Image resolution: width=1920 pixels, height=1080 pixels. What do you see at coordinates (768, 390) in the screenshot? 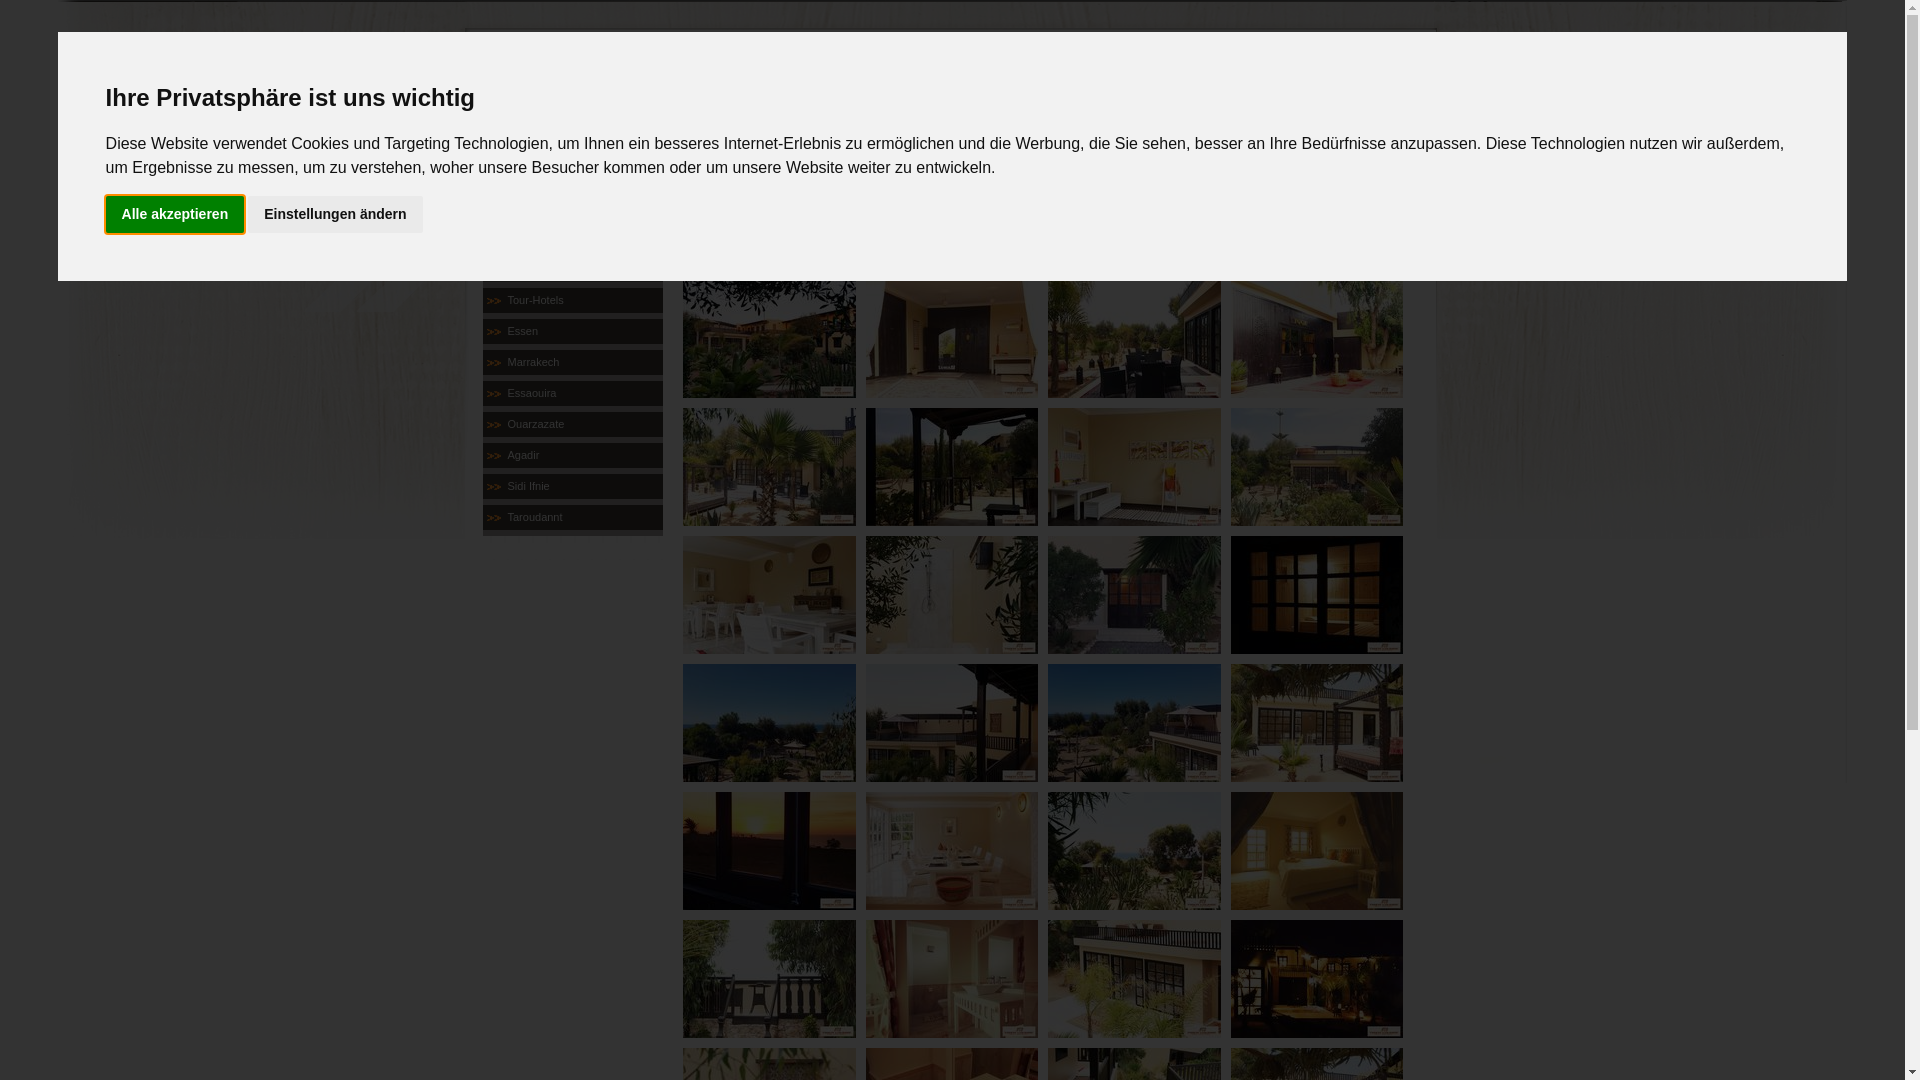
I see `TIGERLOUNGE - Hotel/Club Lounge` at bounding box center [768, 390].